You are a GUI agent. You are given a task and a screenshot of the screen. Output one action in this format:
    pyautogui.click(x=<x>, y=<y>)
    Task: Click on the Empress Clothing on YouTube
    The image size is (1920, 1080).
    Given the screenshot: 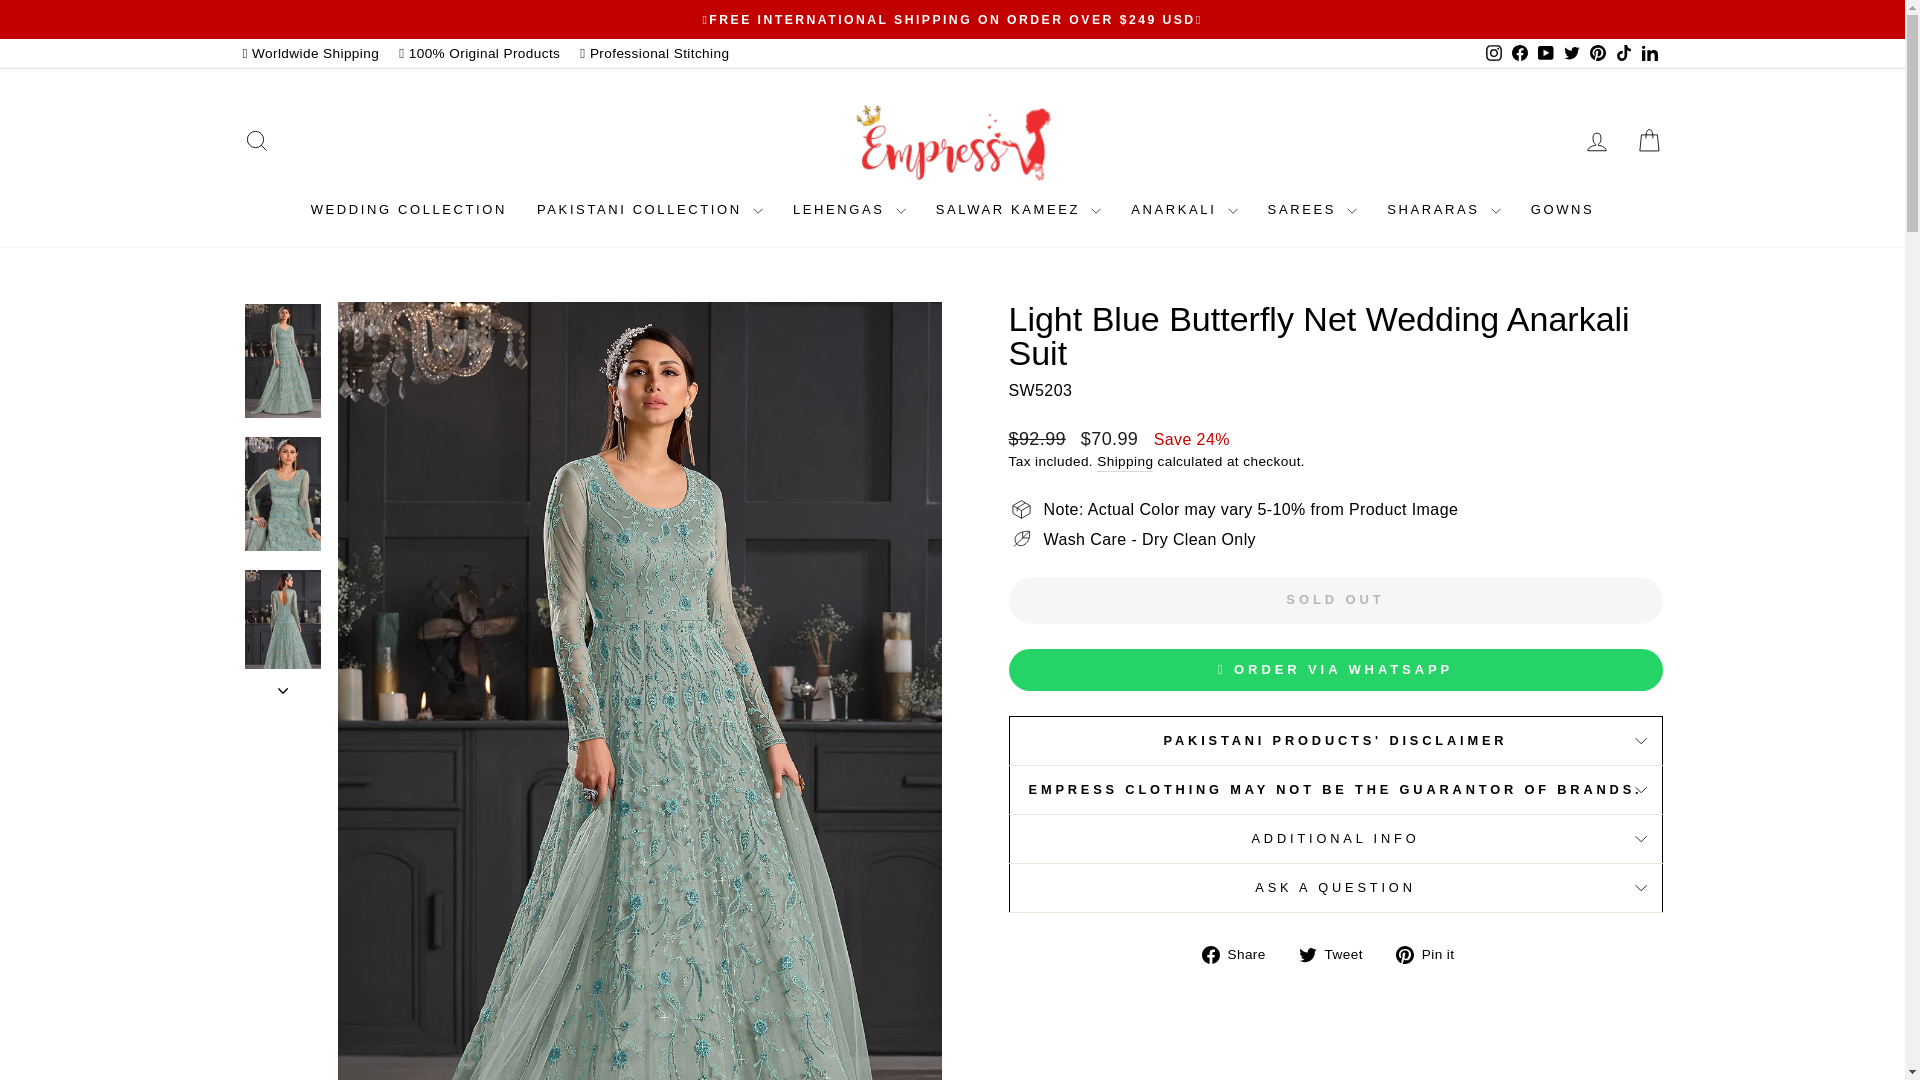 What is the action you would take?
    pyautogui.click(x=1544, y=53)
    